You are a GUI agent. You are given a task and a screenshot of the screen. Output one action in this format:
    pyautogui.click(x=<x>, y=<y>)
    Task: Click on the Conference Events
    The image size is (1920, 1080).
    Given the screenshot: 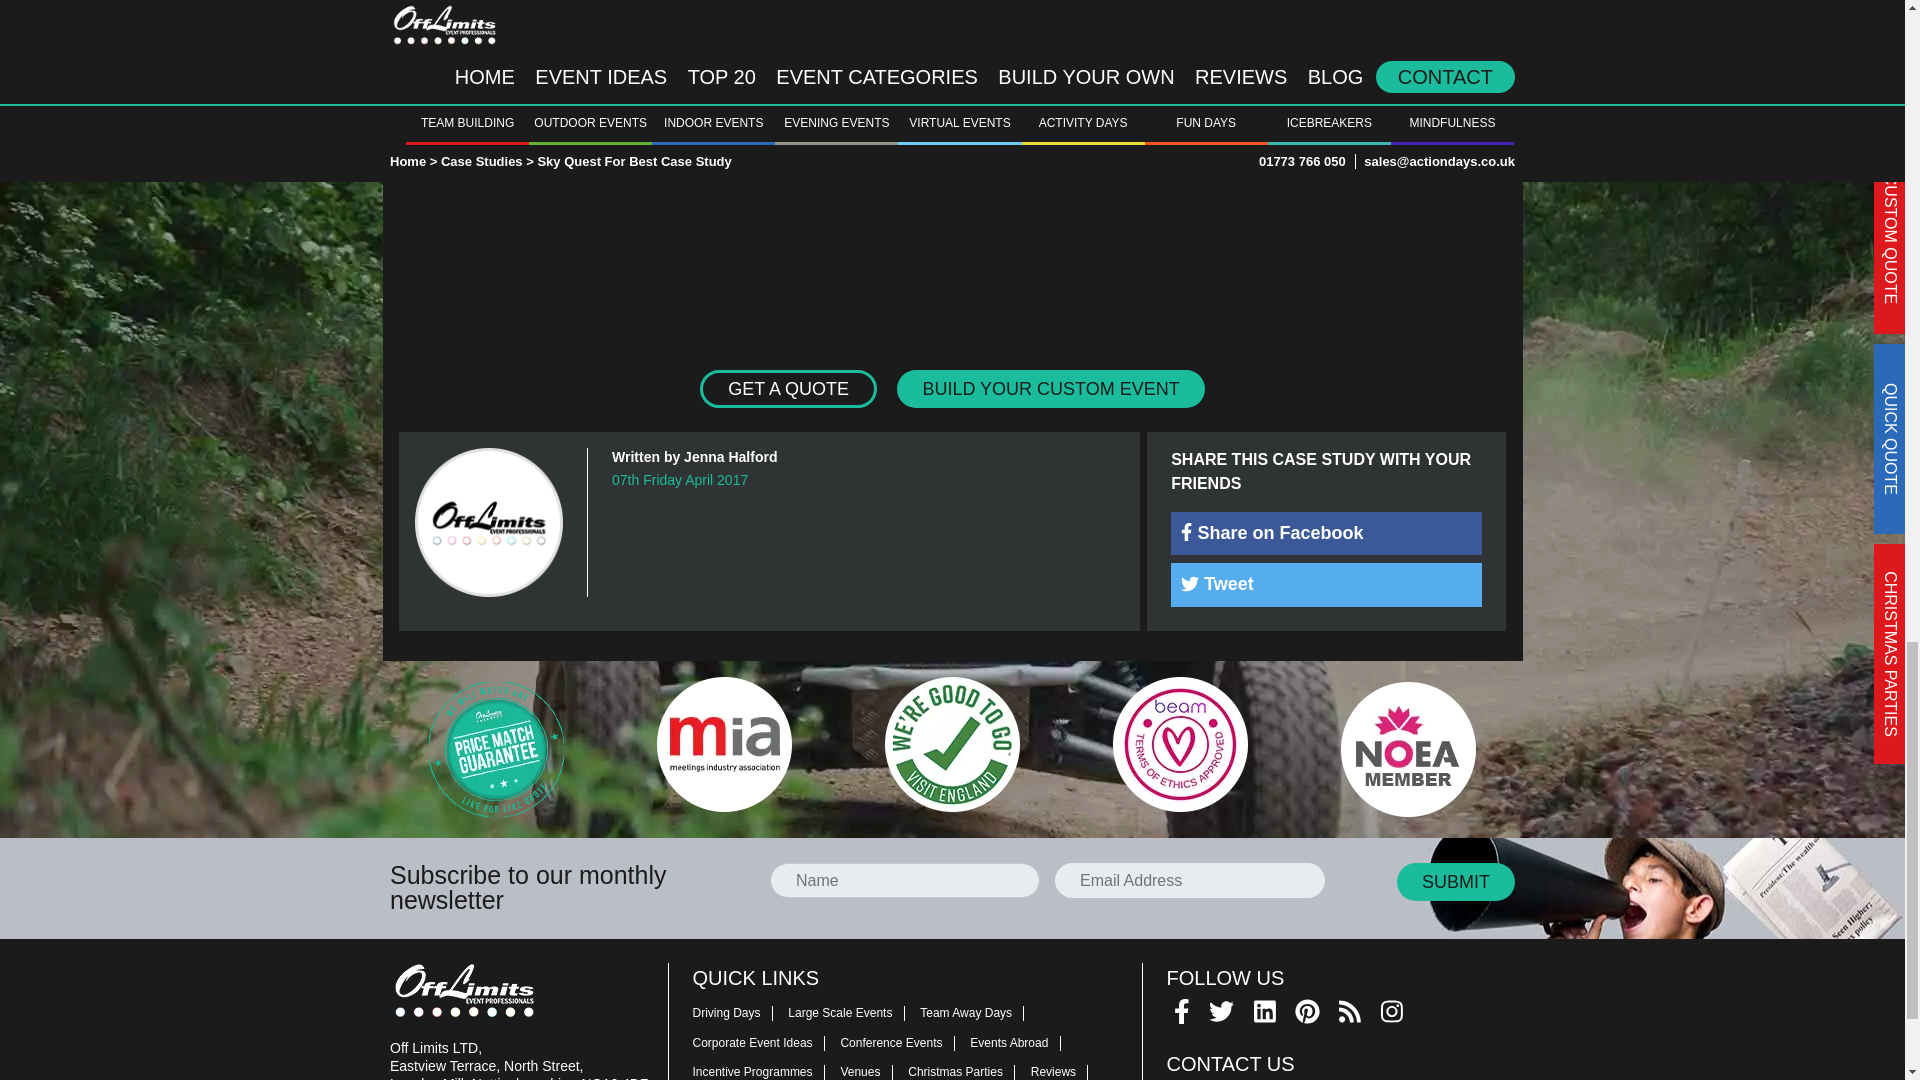 What is the action you would take?
    pyautogui.click(x=902, y=1042)
    